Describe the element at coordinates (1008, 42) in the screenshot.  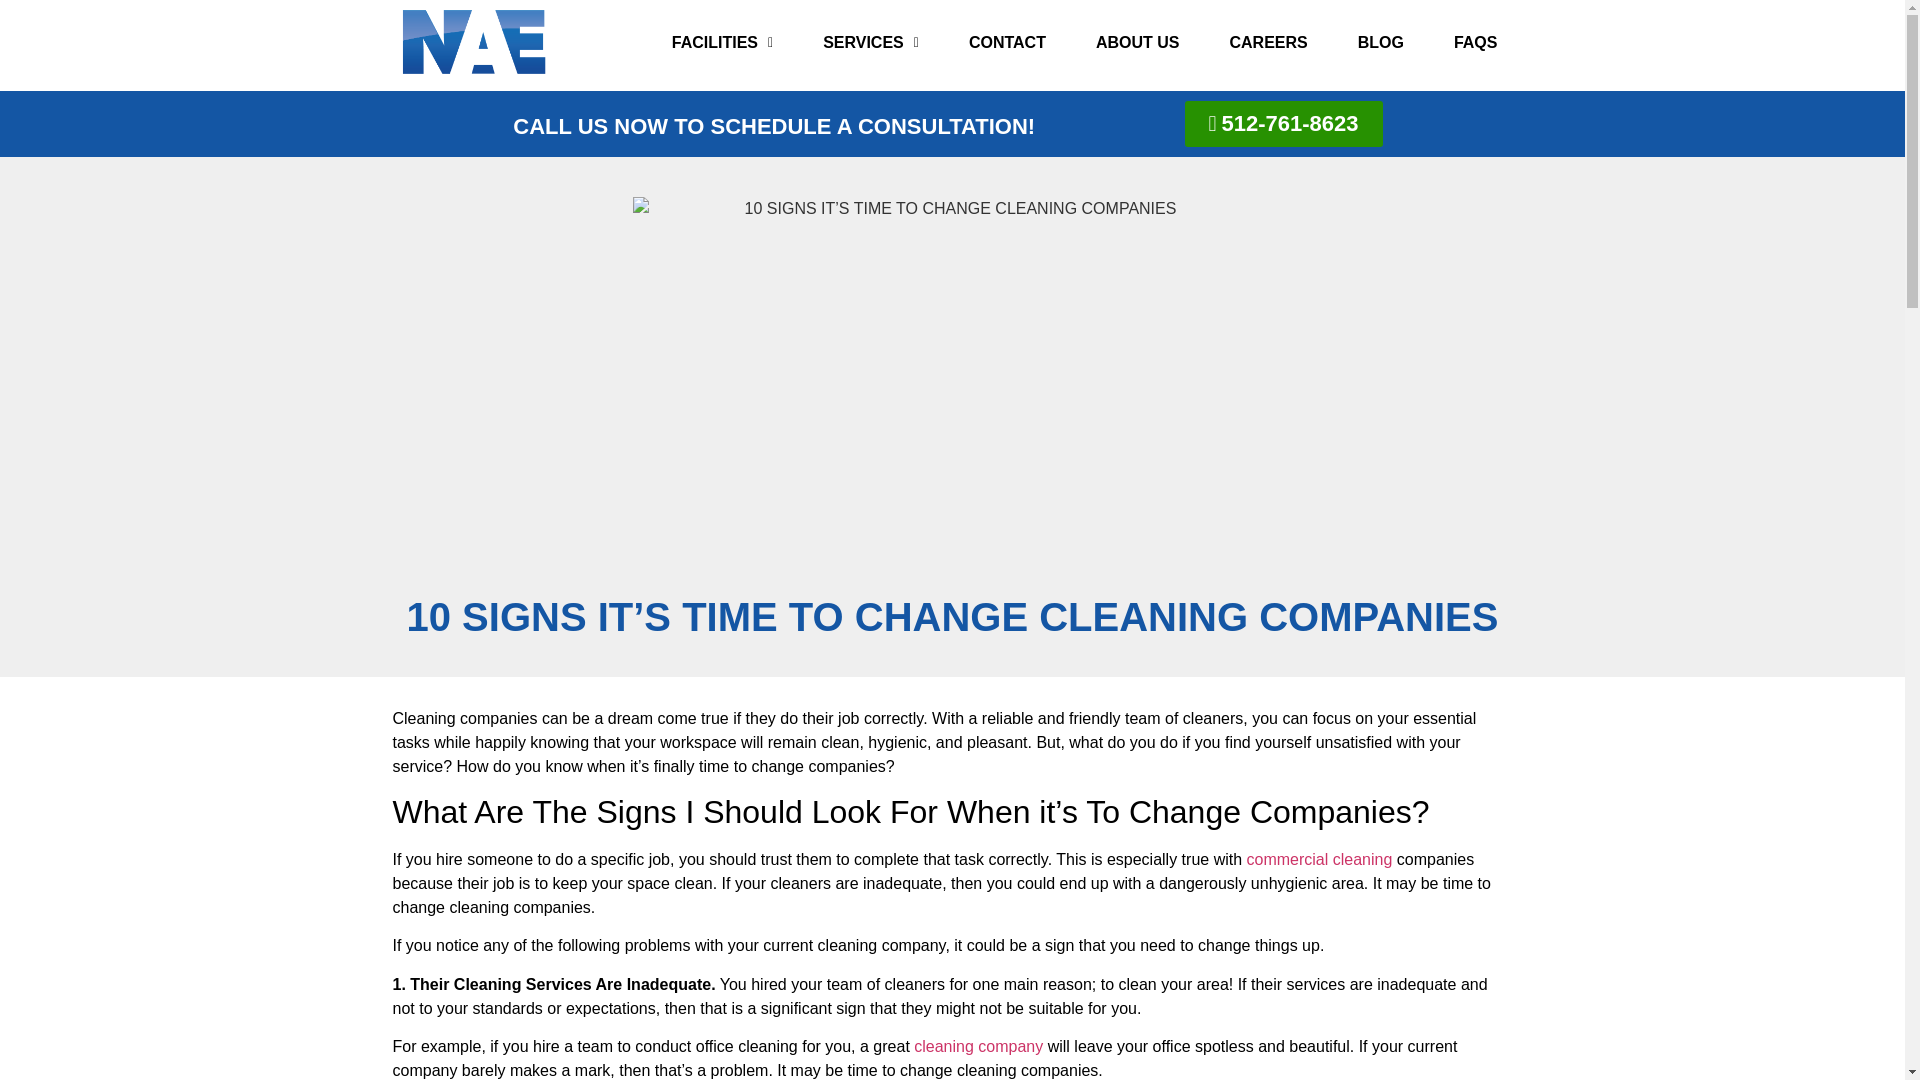
I see `CONTACT` at that location.